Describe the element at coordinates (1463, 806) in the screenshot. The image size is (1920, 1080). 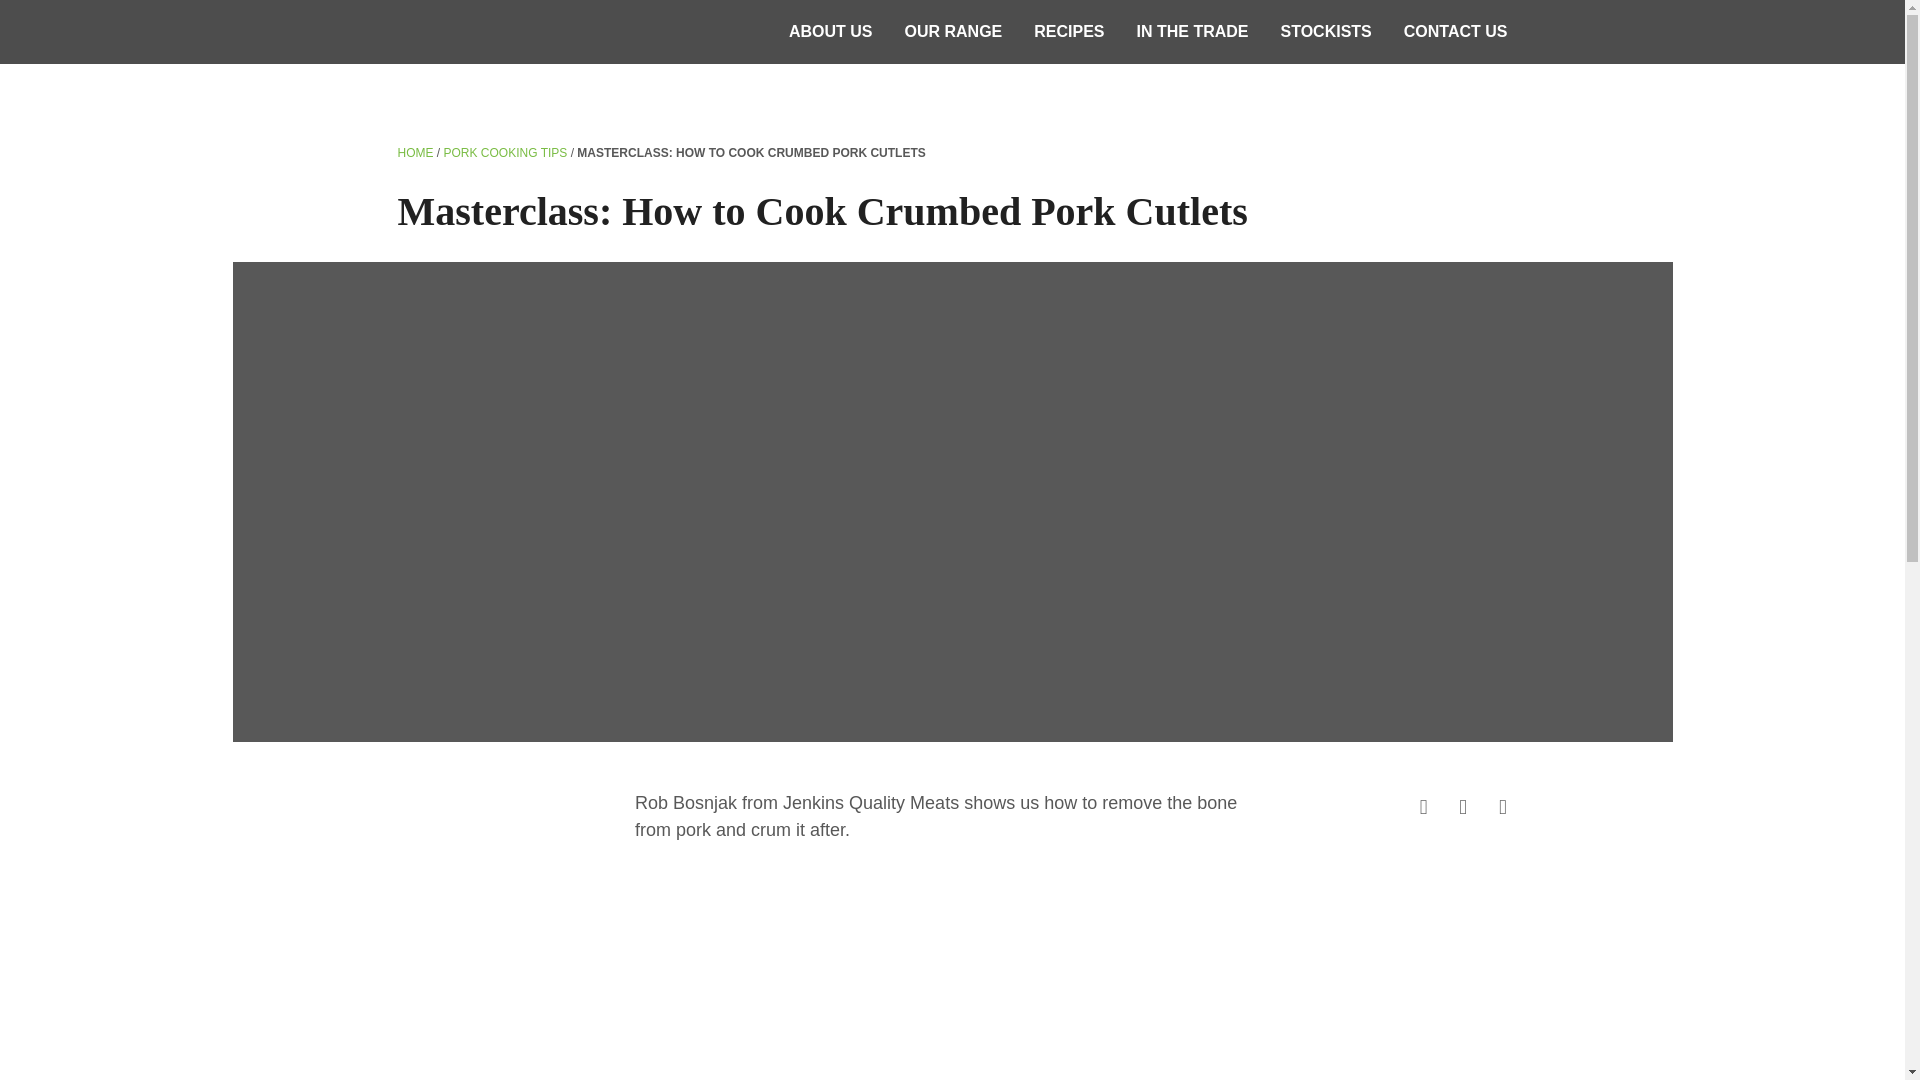
I see `Share article via email` at that location.